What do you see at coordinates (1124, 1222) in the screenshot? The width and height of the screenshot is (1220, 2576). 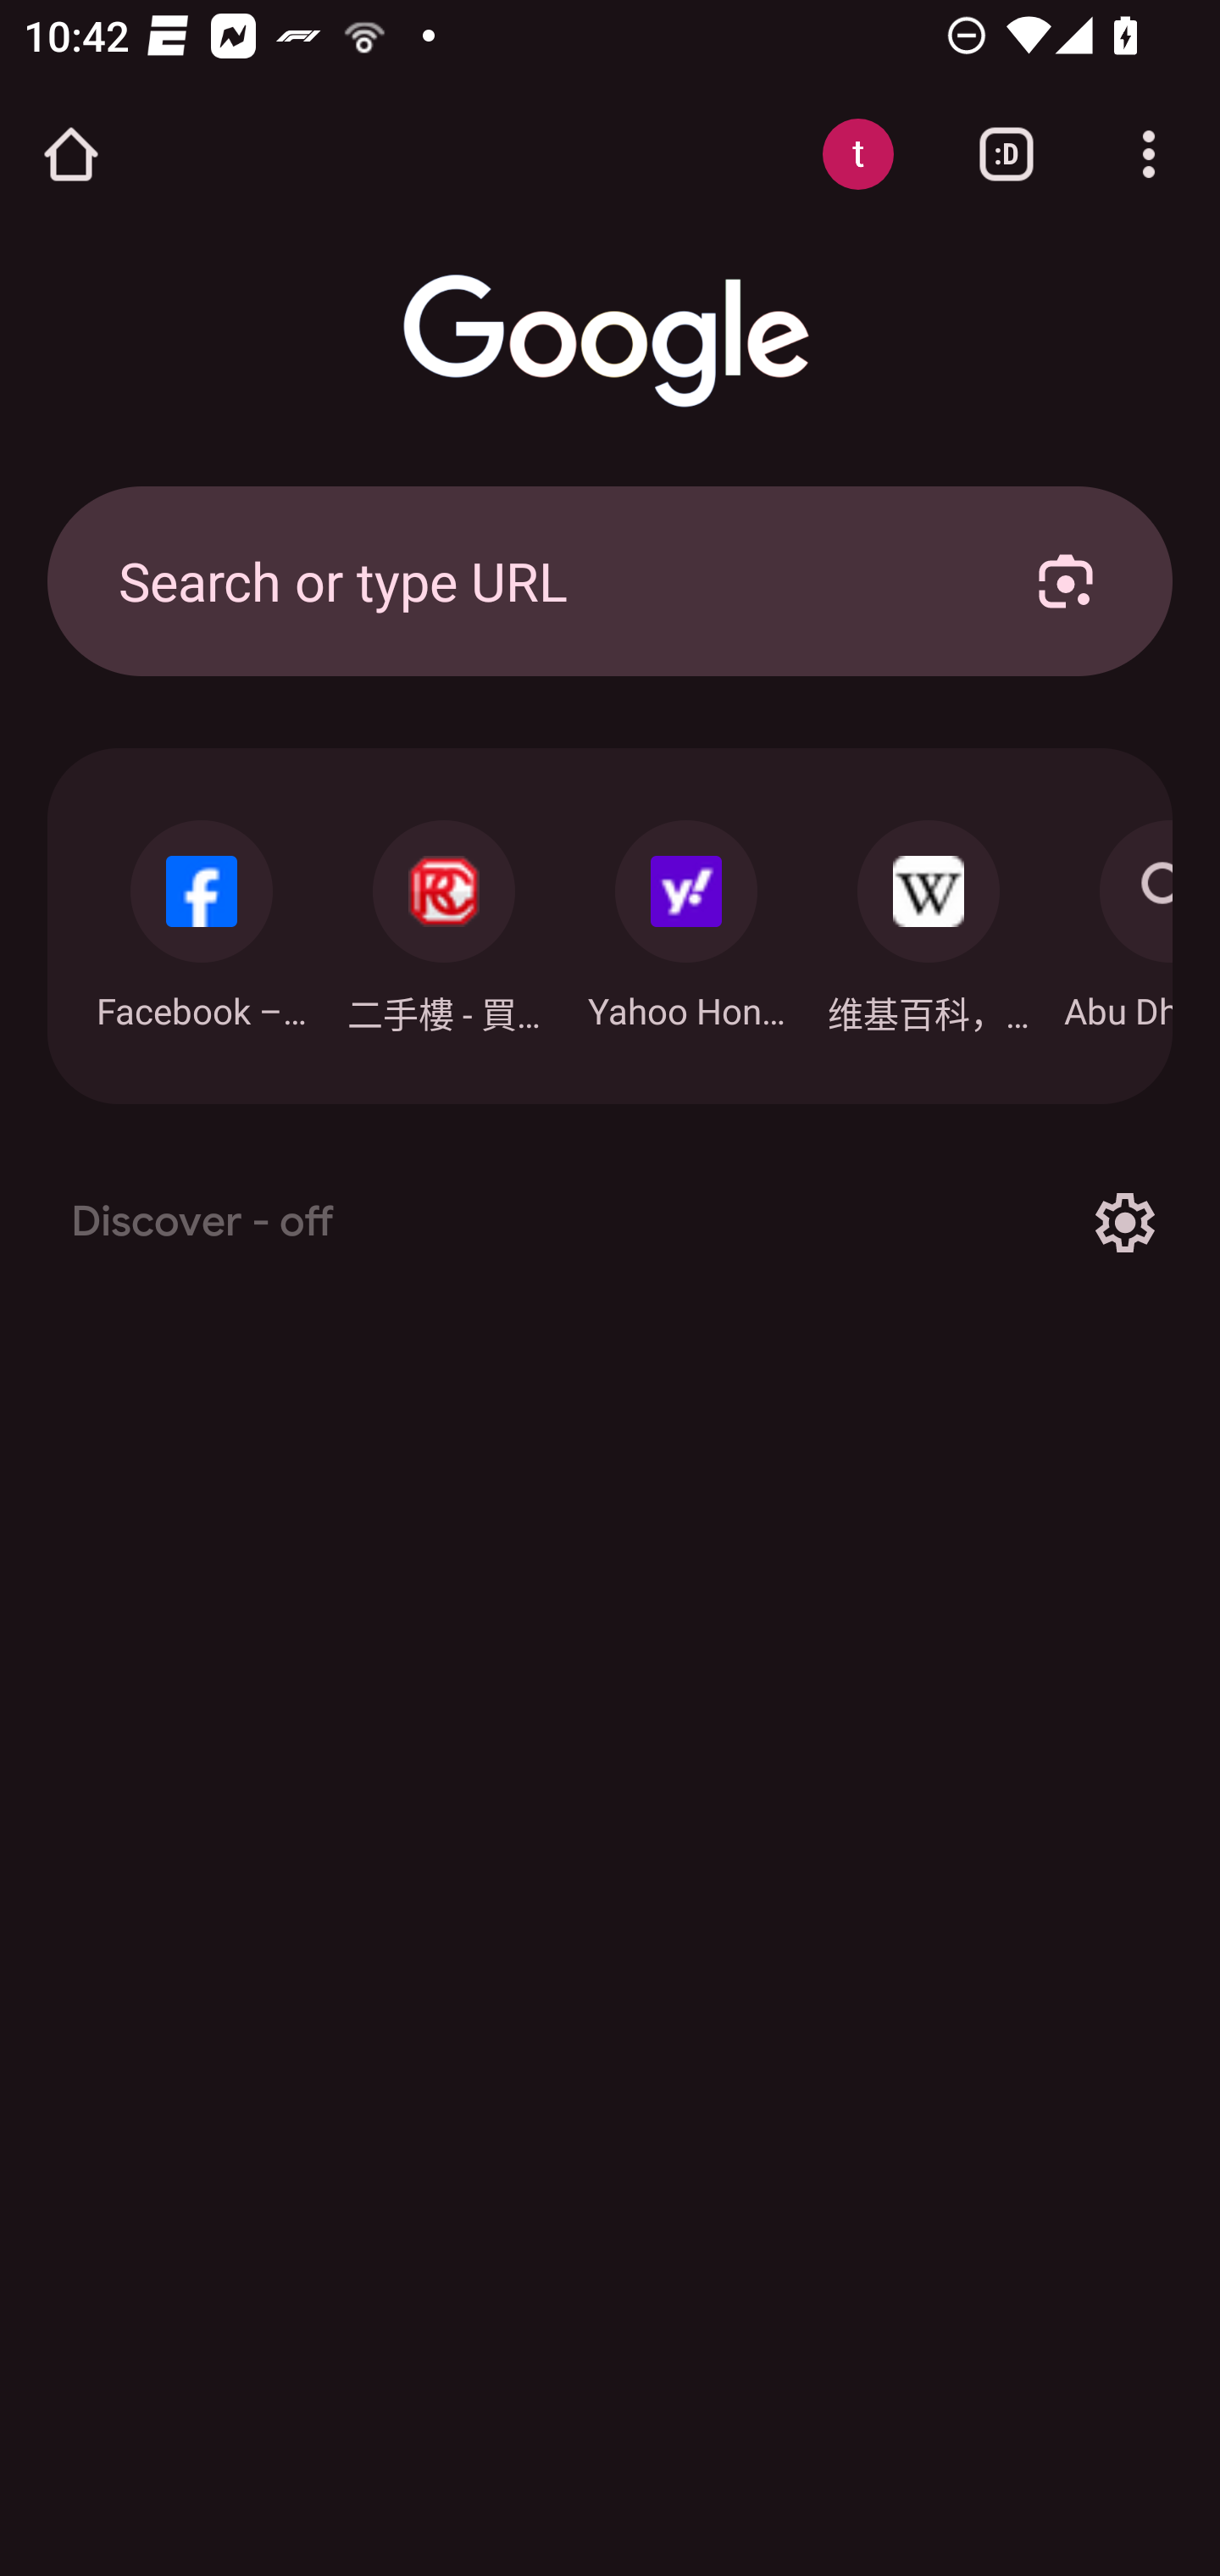 I see `Options for Discover` at bounding box center [1124, 1222].